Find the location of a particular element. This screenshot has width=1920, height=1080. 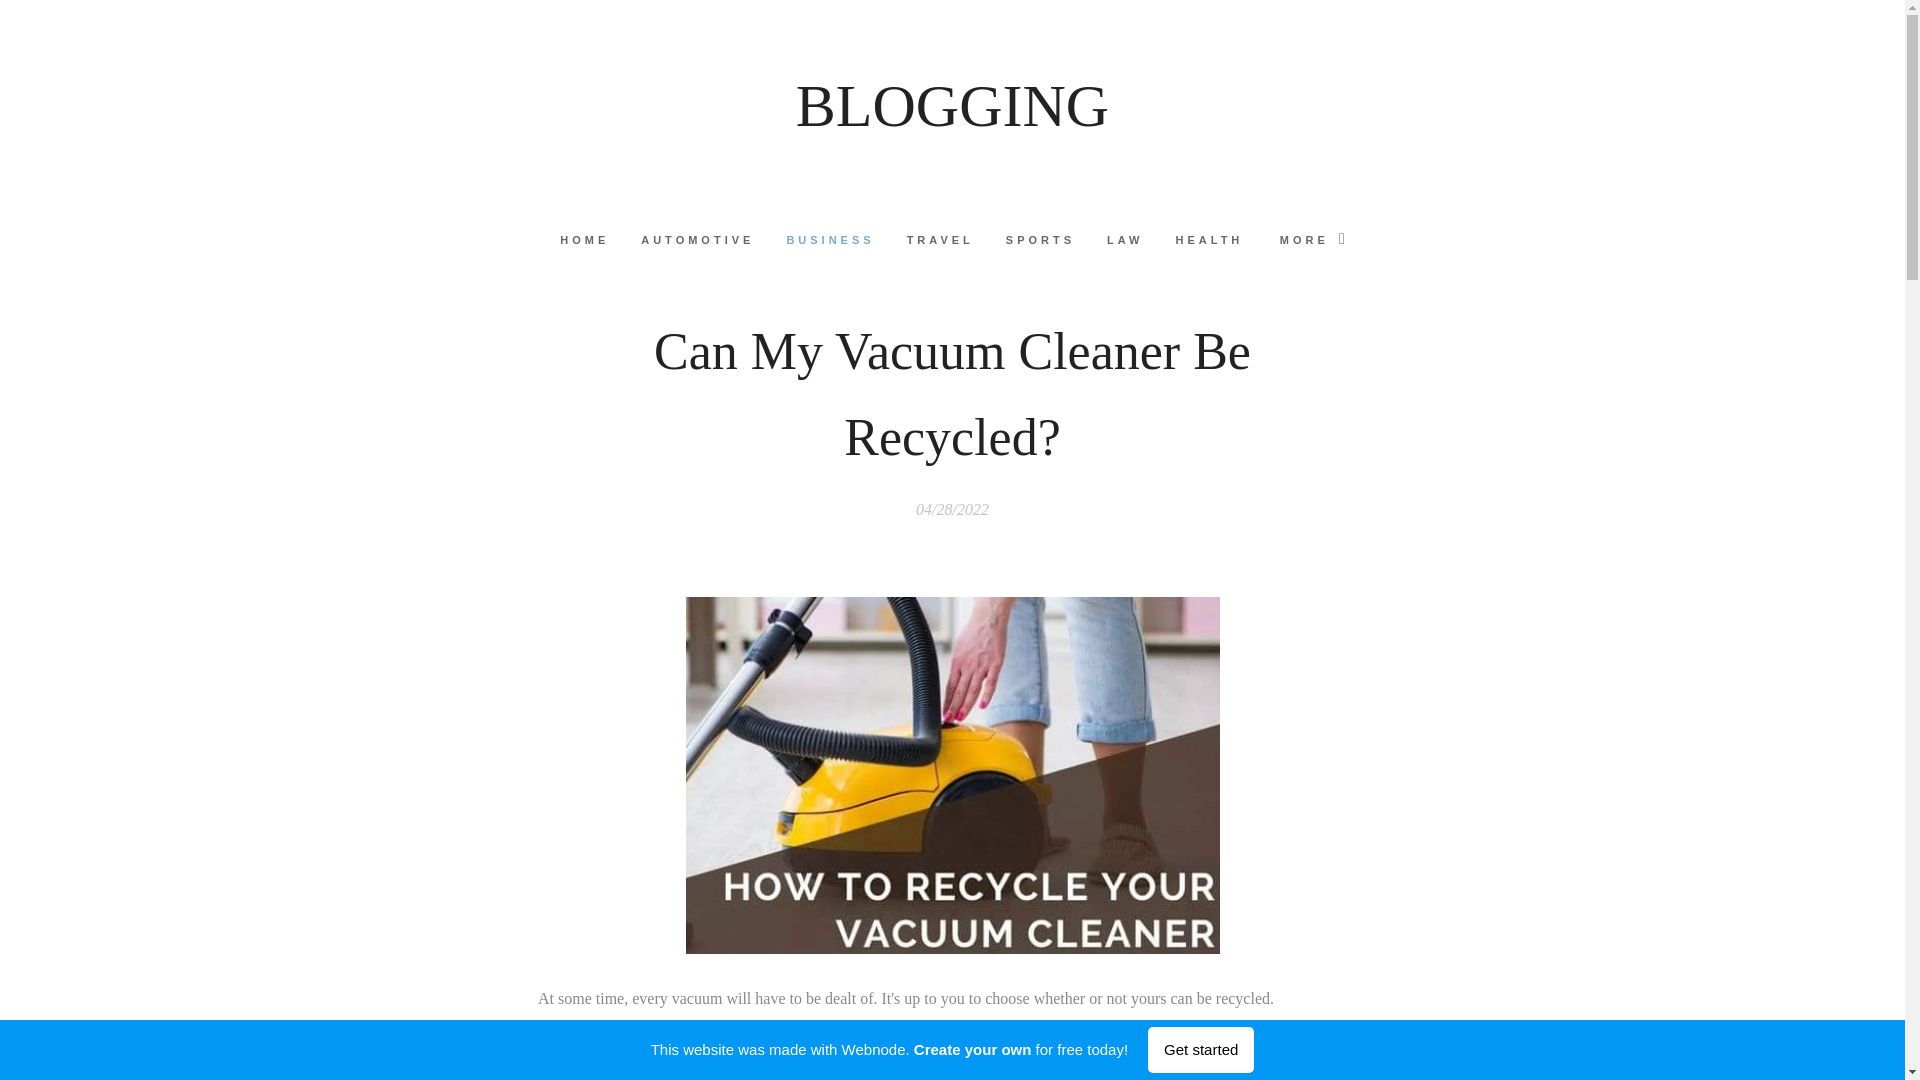

SPORTS is located at coordinates (1040, 239).